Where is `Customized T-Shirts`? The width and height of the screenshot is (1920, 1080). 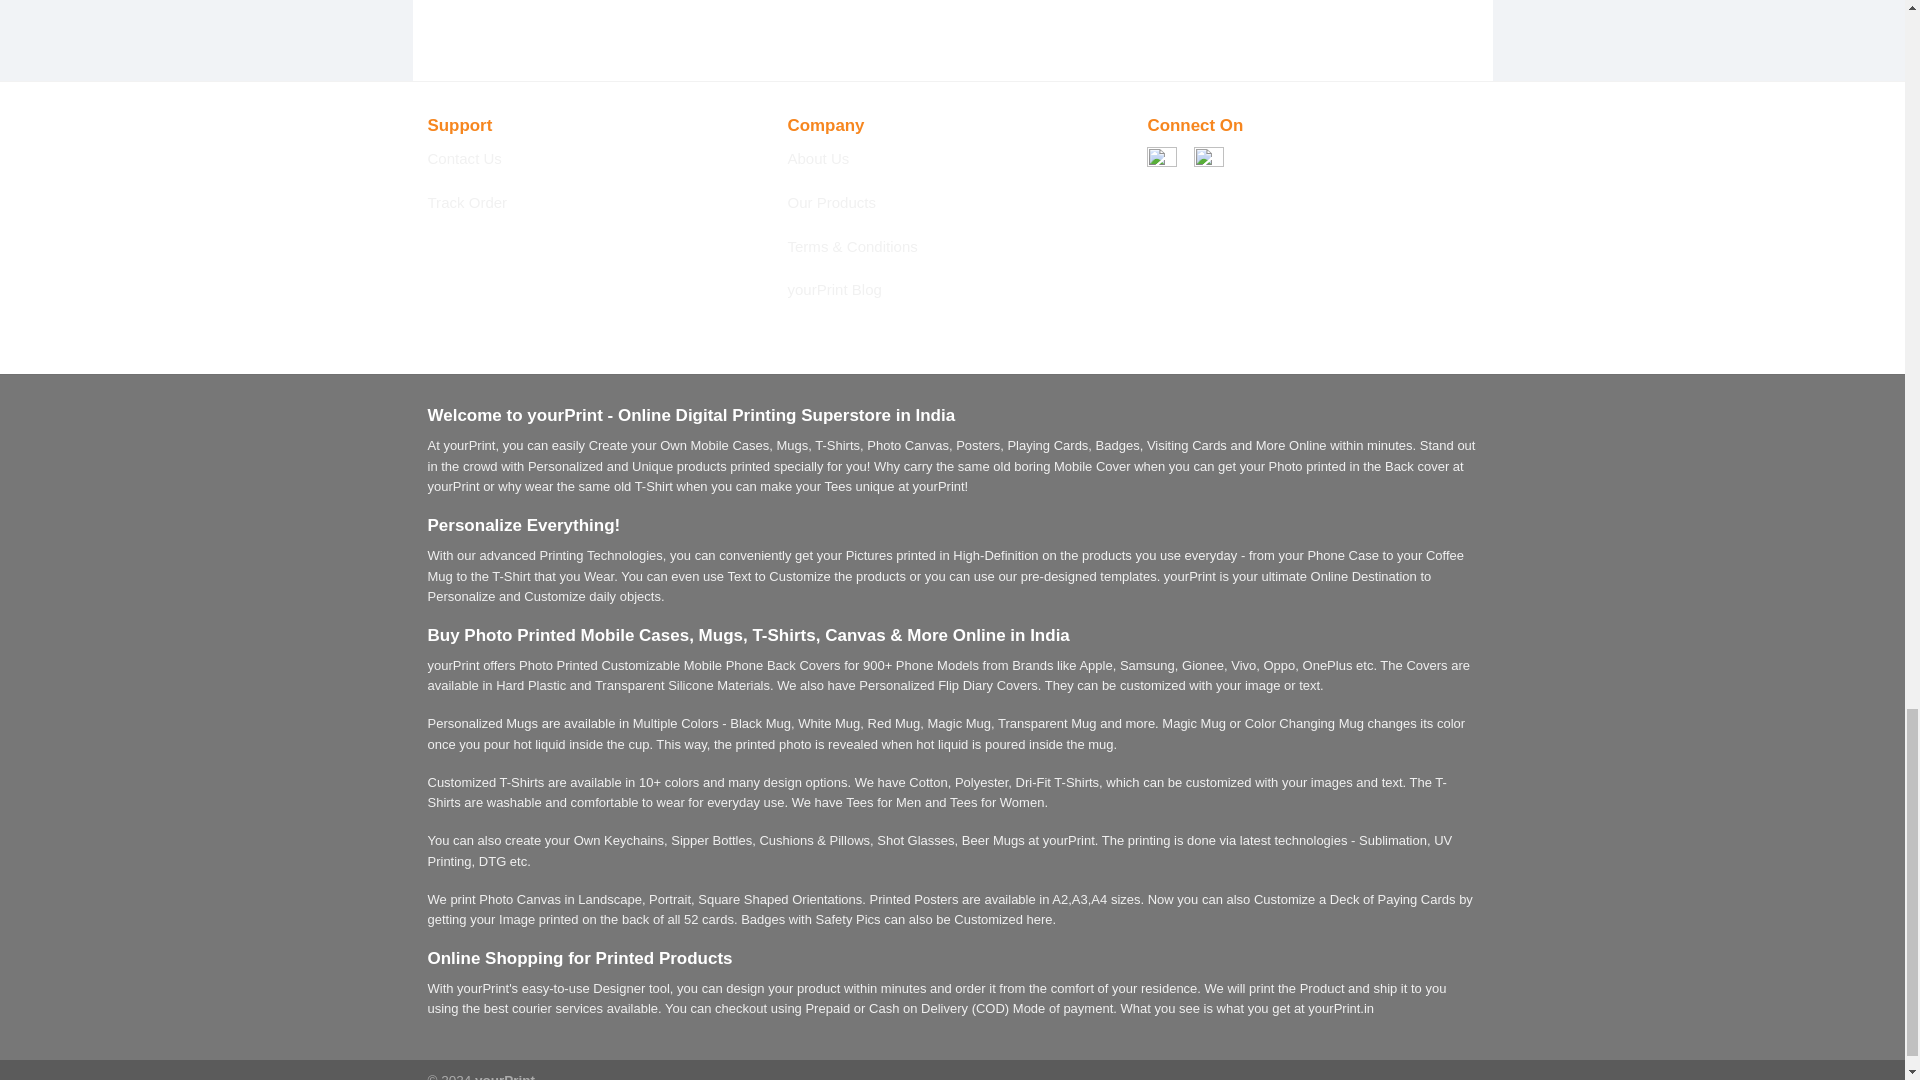 Customized T-Shirts is located at coordinates (486, 782).